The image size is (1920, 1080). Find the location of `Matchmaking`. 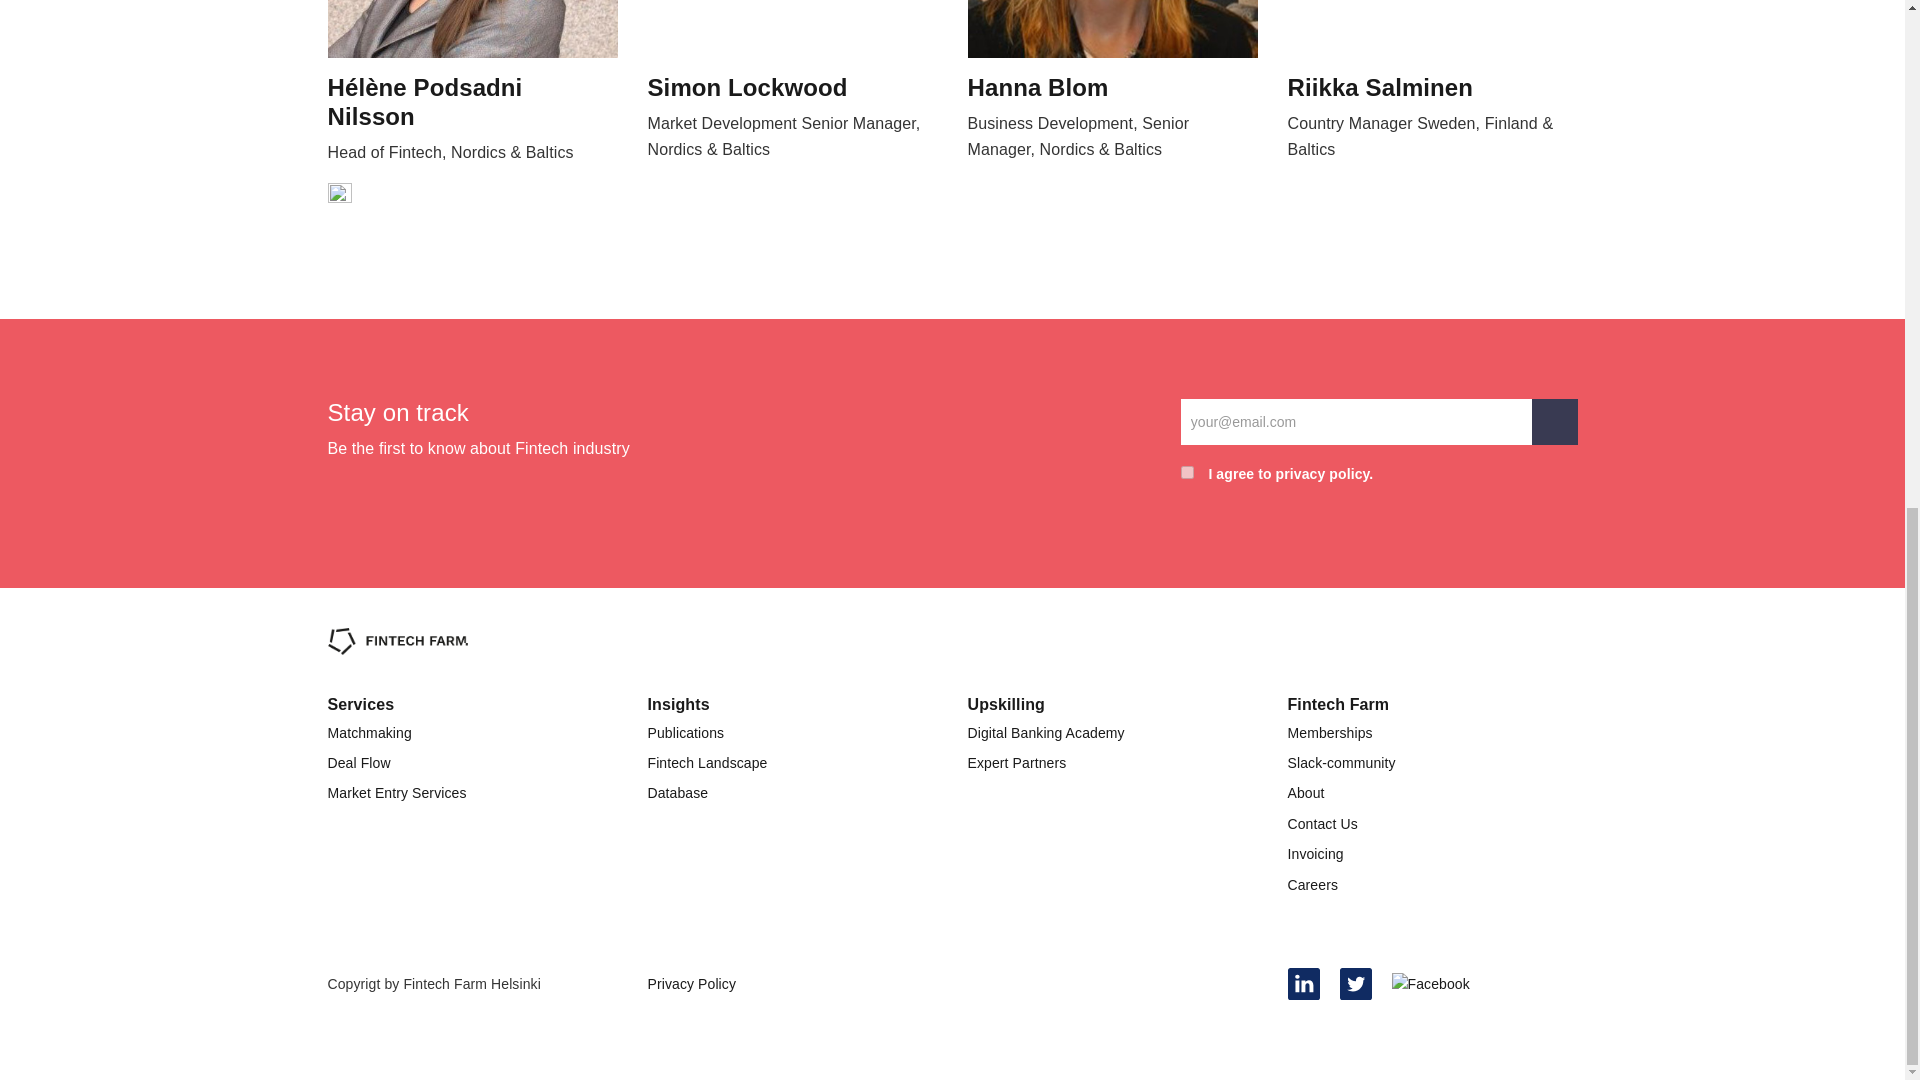

Matchmaking is located at coordinates (370, 732).